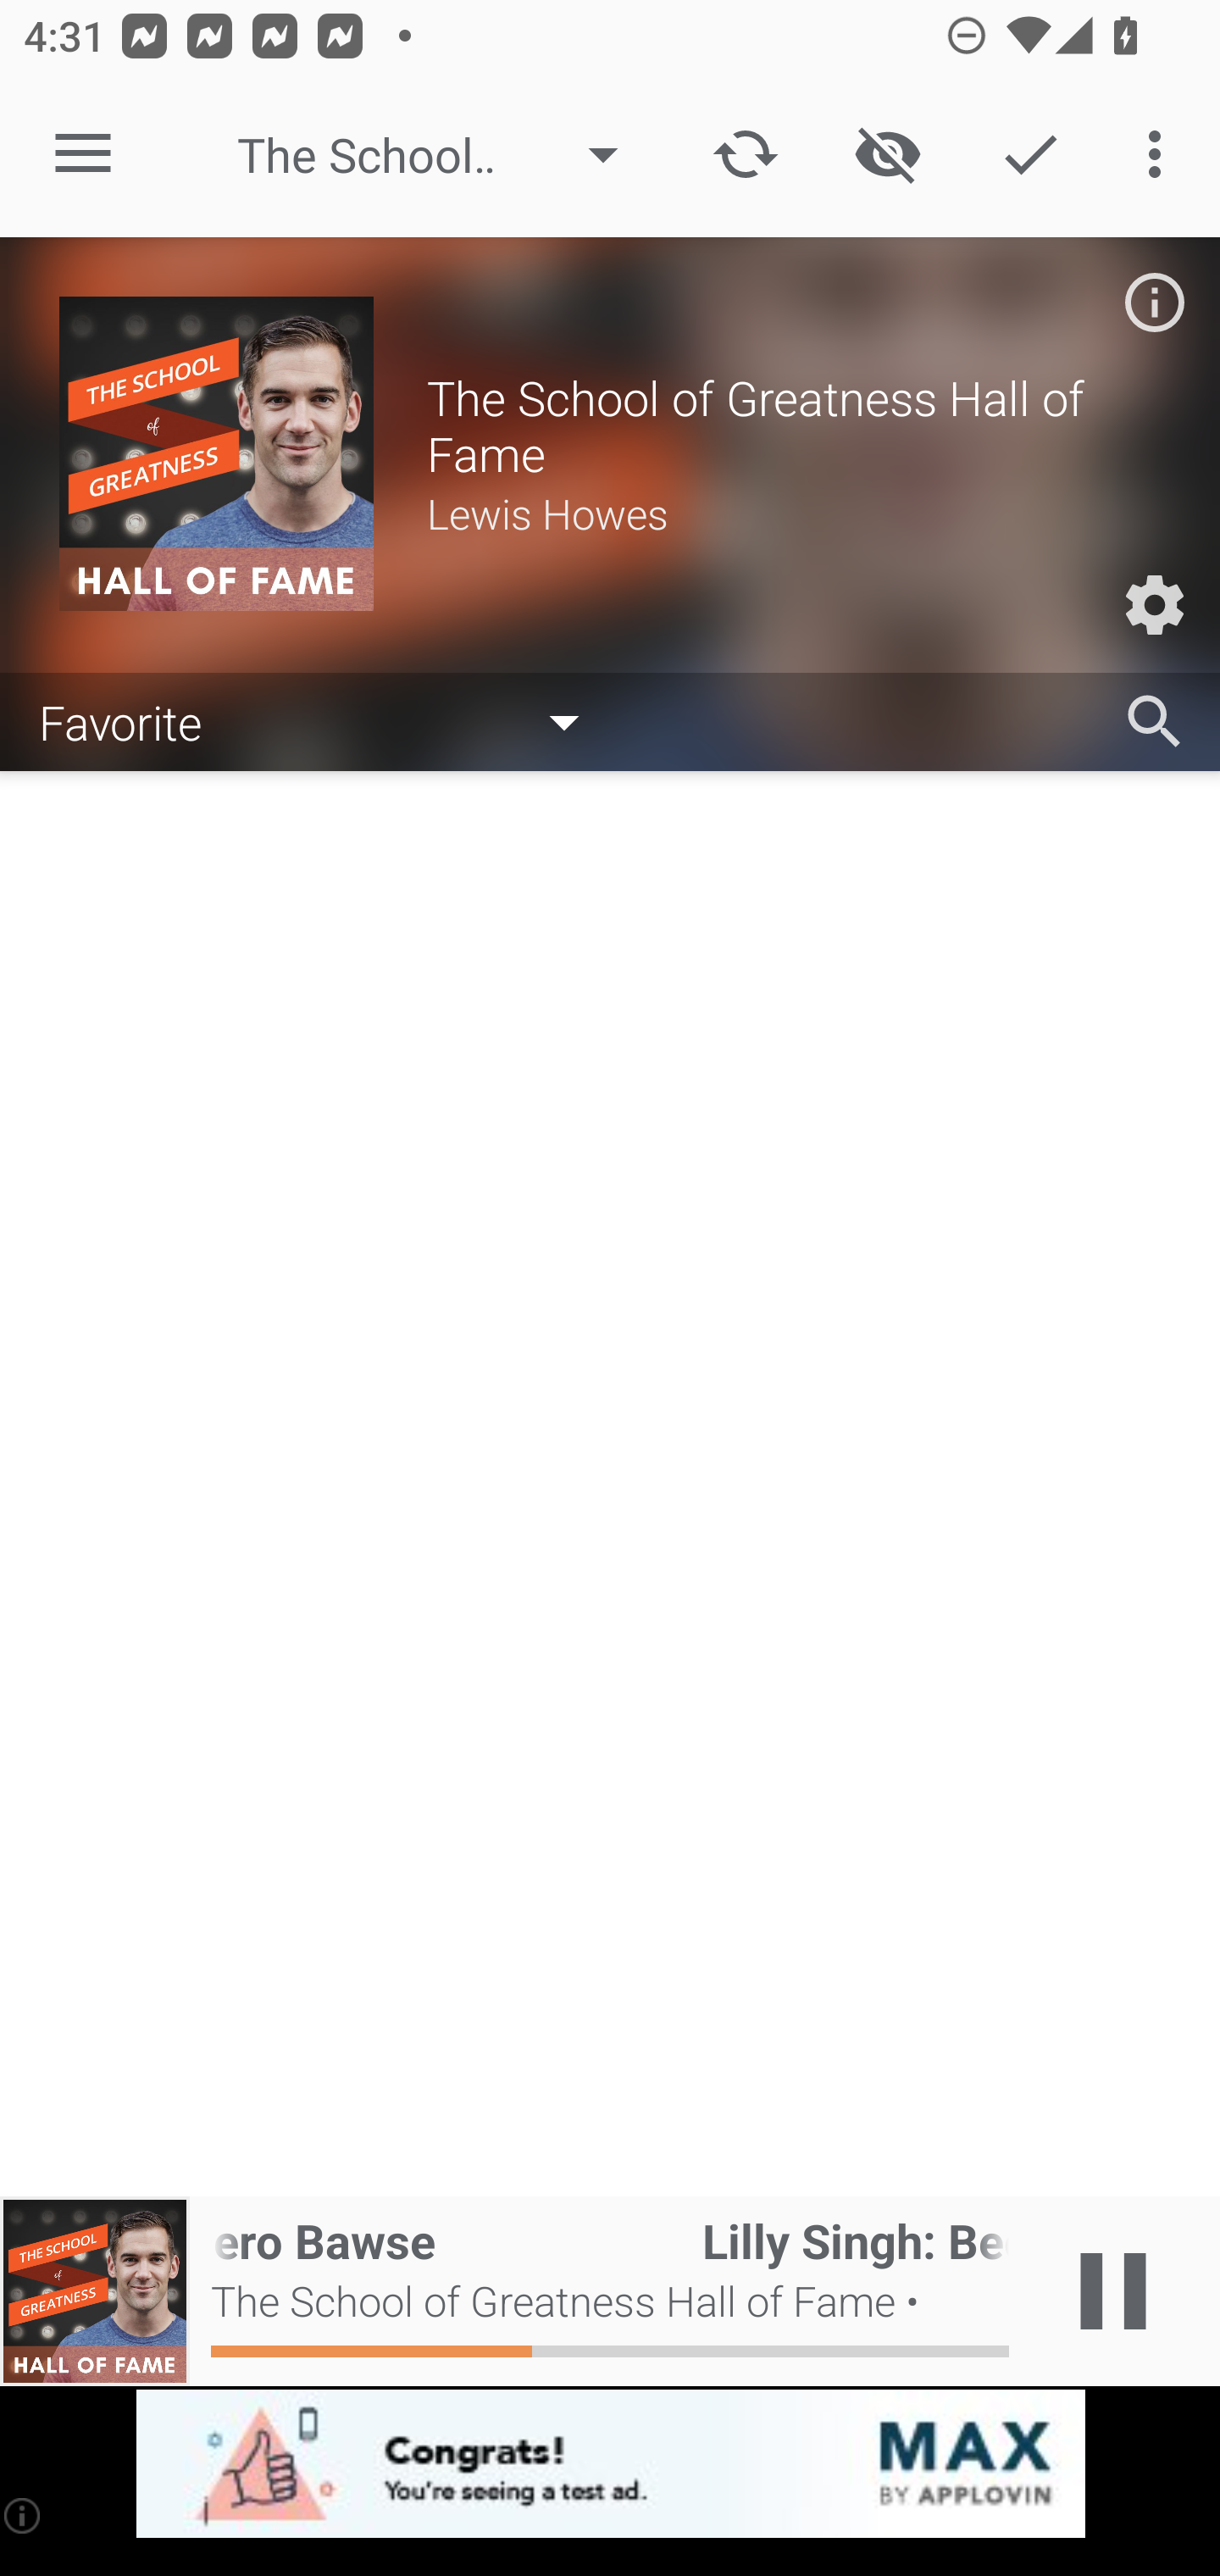 The image size is (1220, 2576). What do you see at coordinates (444, 154) in the screenshot?
I see `The School of Greatness Hall of Fame` at bounding box center [444, 154].